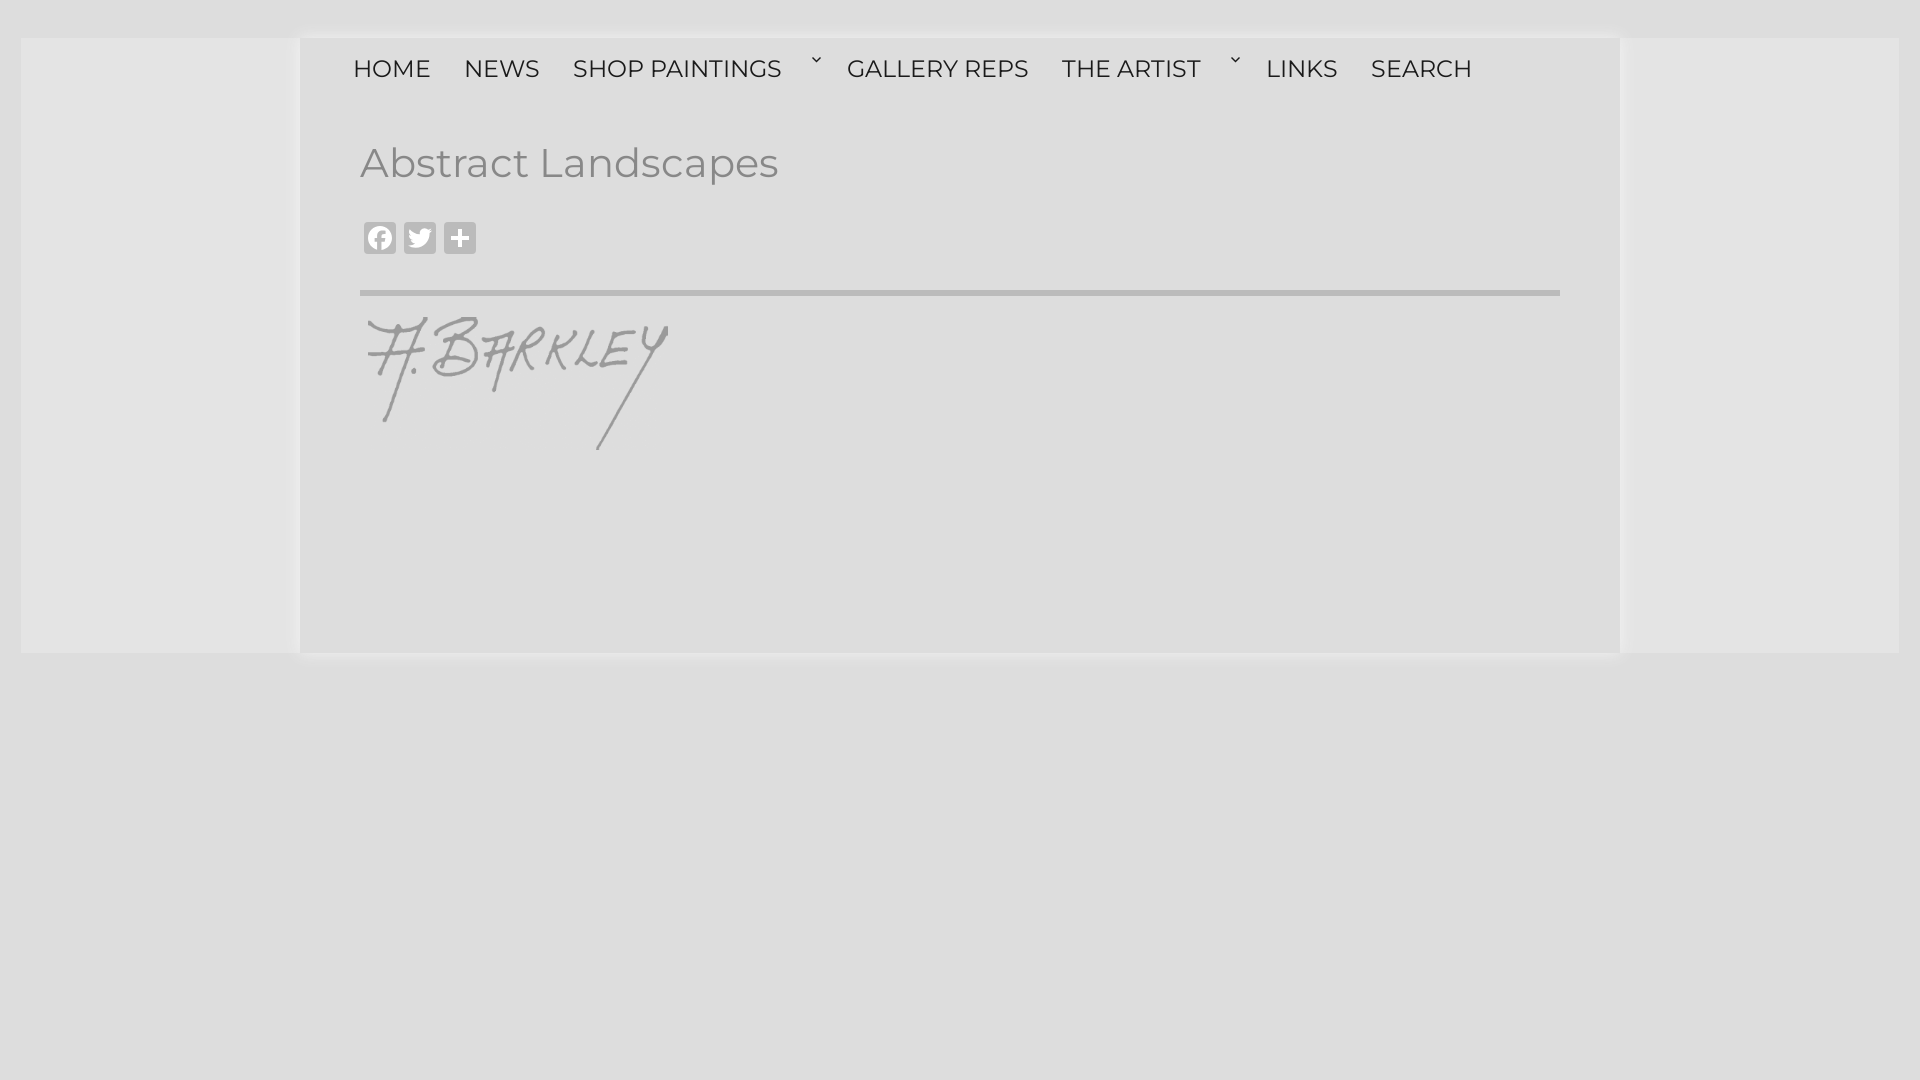 This screenshot has height=1080, width=1920. I want to click on Facebook, so click(380, 240).